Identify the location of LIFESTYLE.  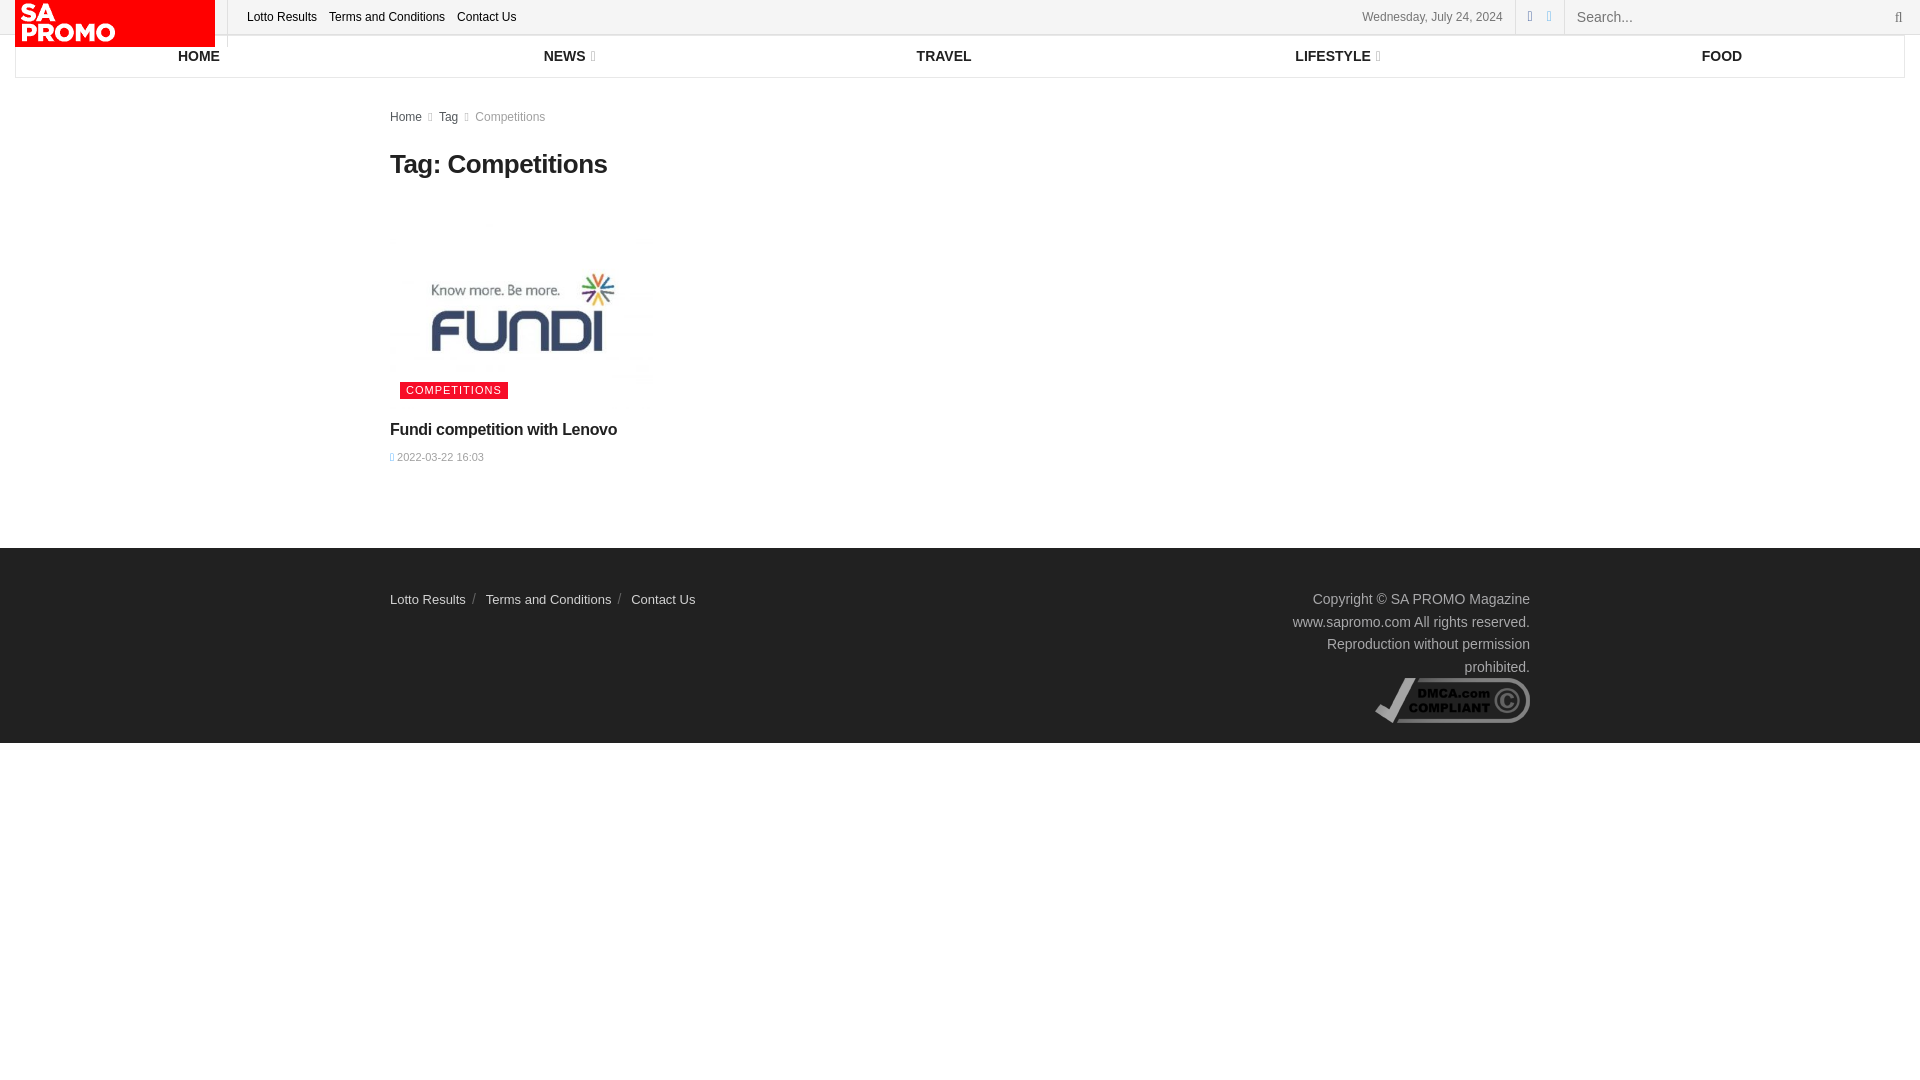
(1336, 56).